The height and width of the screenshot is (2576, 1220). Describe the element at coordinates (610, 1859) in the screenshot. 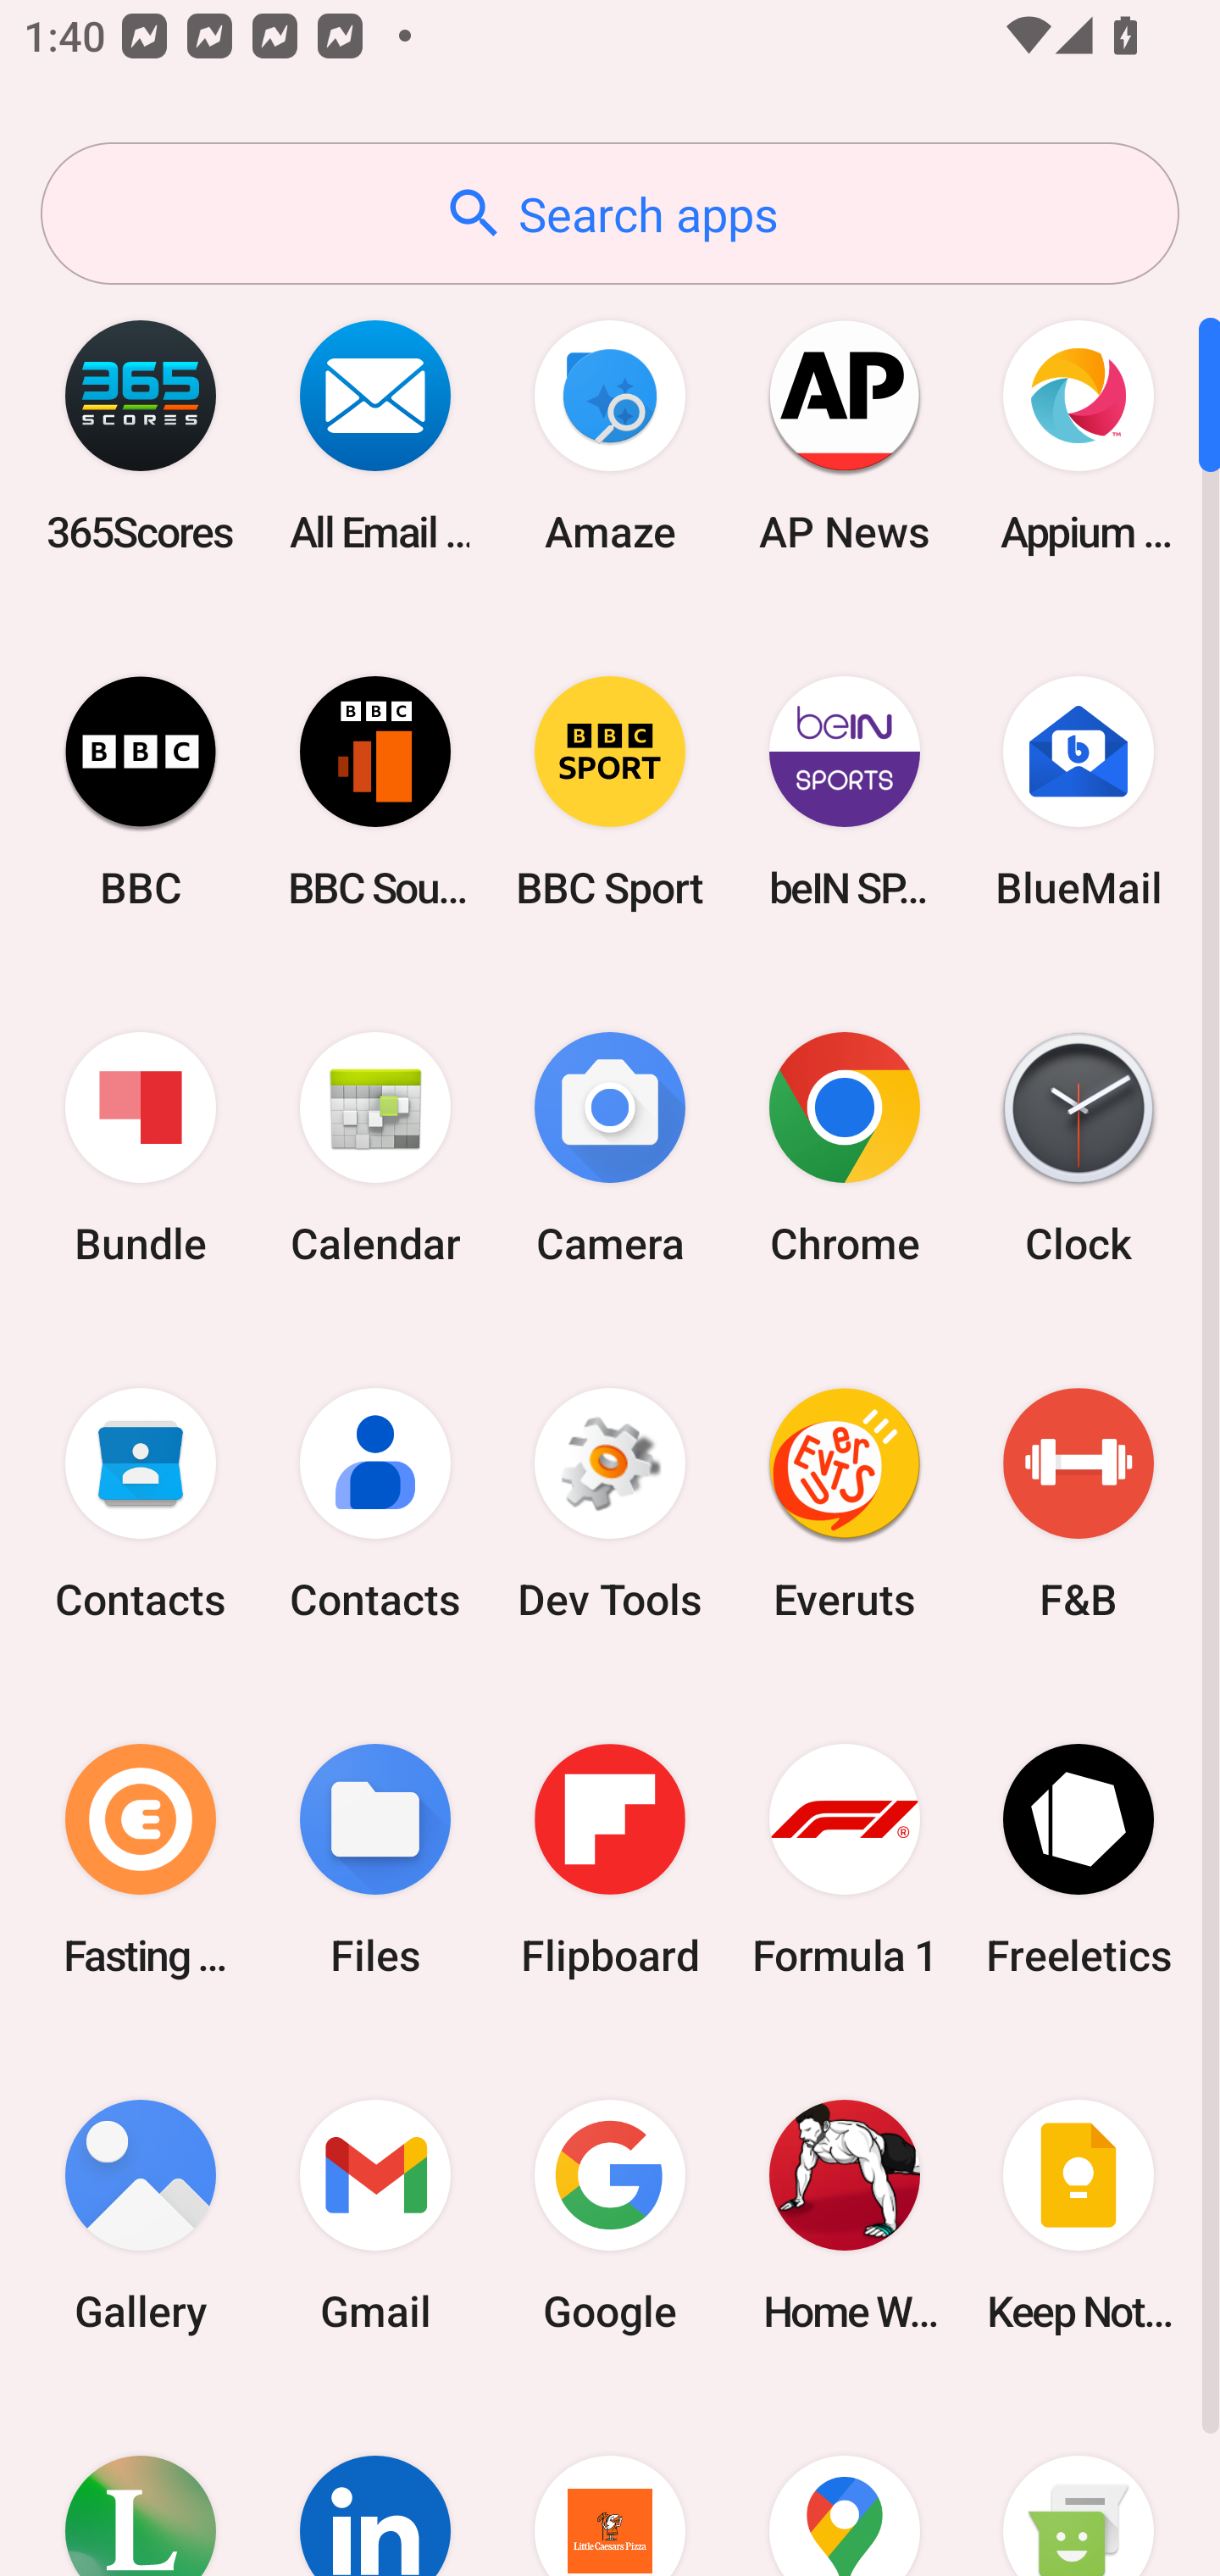

I see `Flipboard` at that location.